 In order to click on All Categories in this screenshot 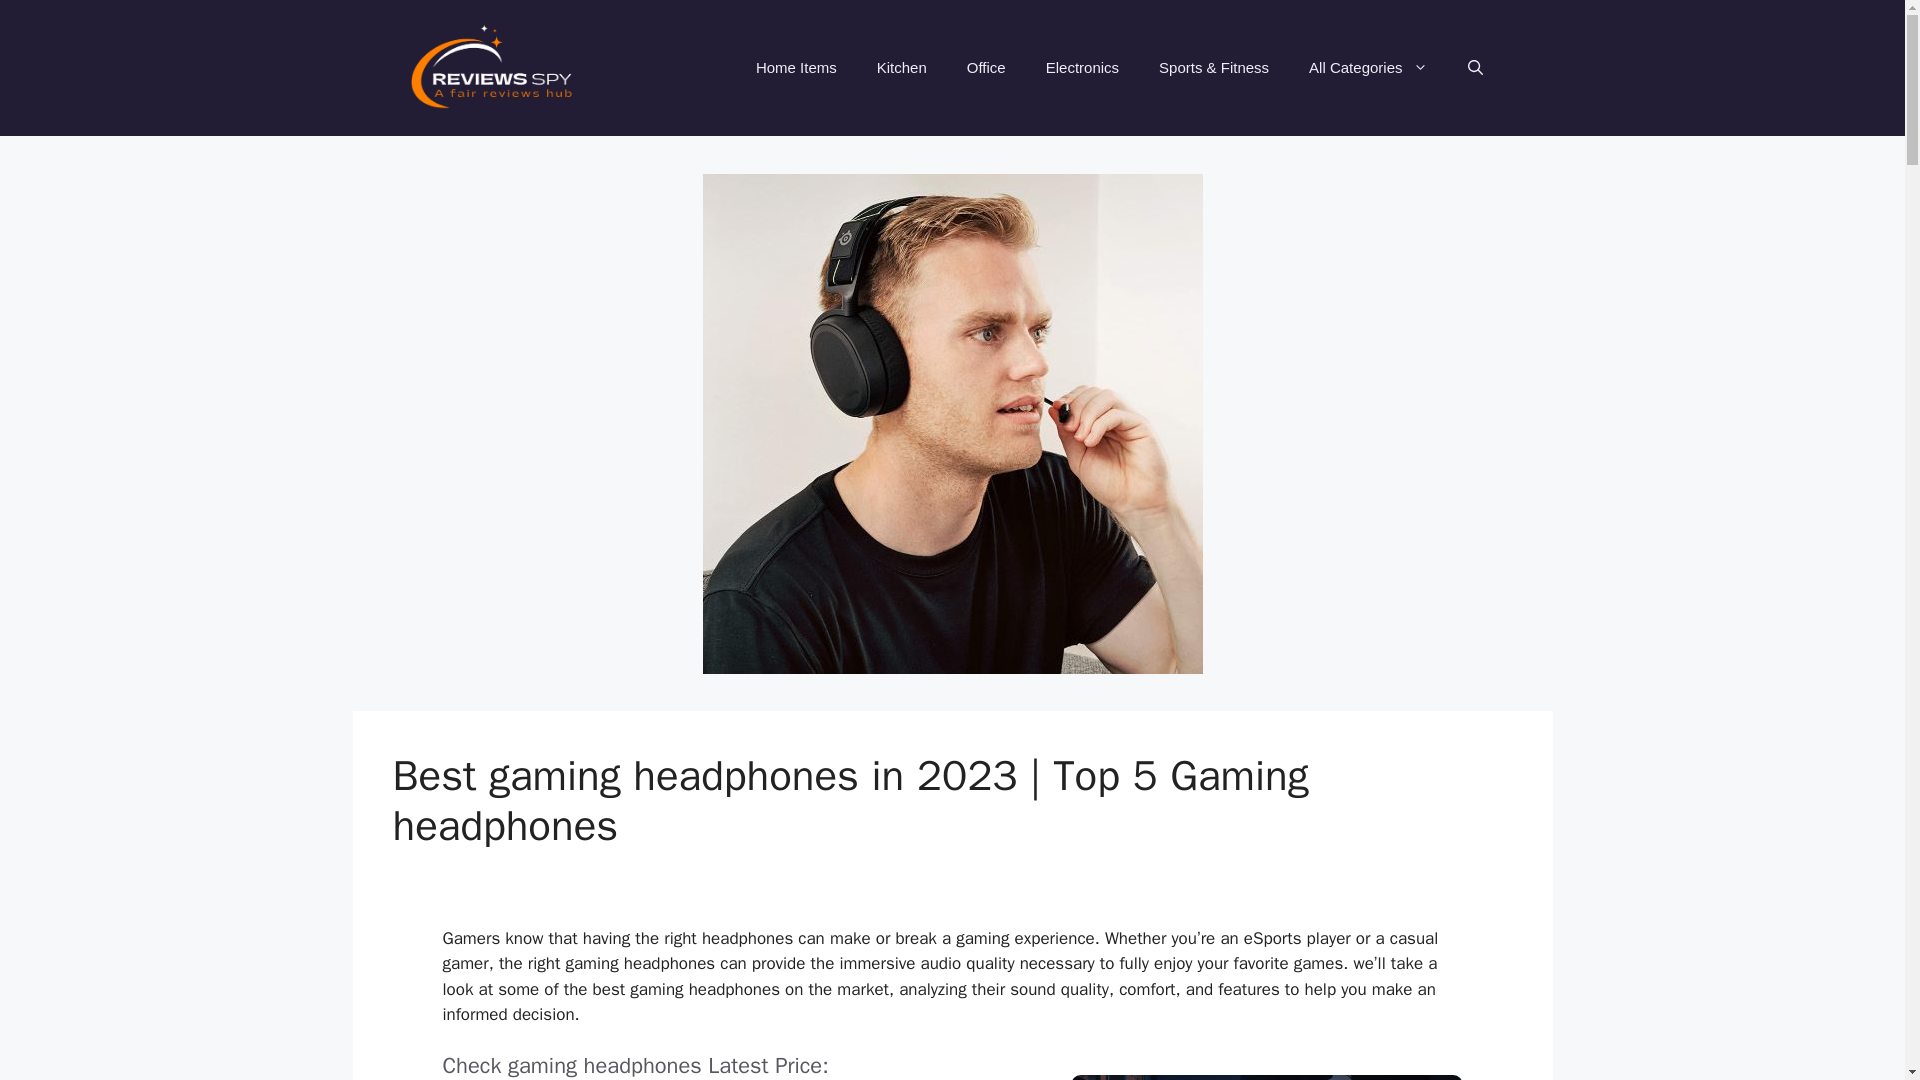, I will do `click(1368, 68)`.